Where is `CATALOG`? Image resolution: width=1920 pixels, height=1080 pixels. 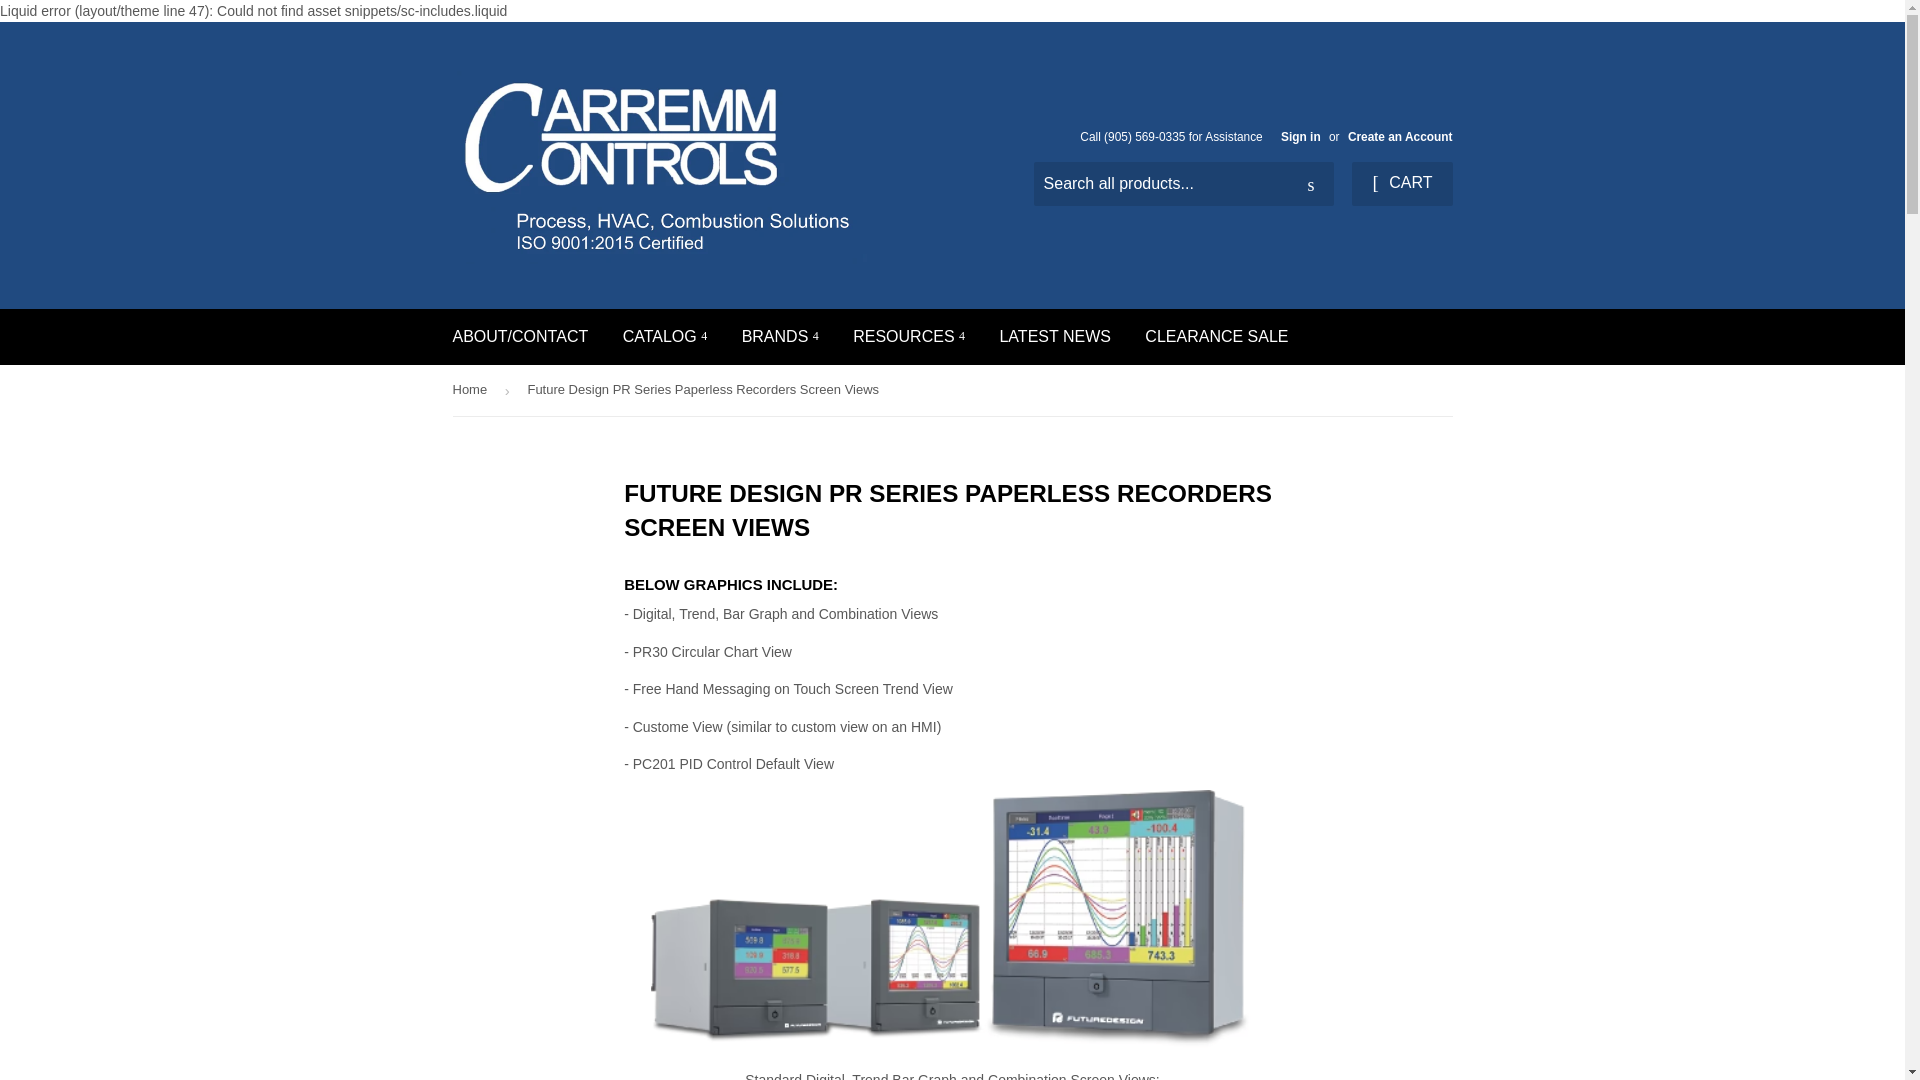
CATALOG is located at coordinates (666, 336).